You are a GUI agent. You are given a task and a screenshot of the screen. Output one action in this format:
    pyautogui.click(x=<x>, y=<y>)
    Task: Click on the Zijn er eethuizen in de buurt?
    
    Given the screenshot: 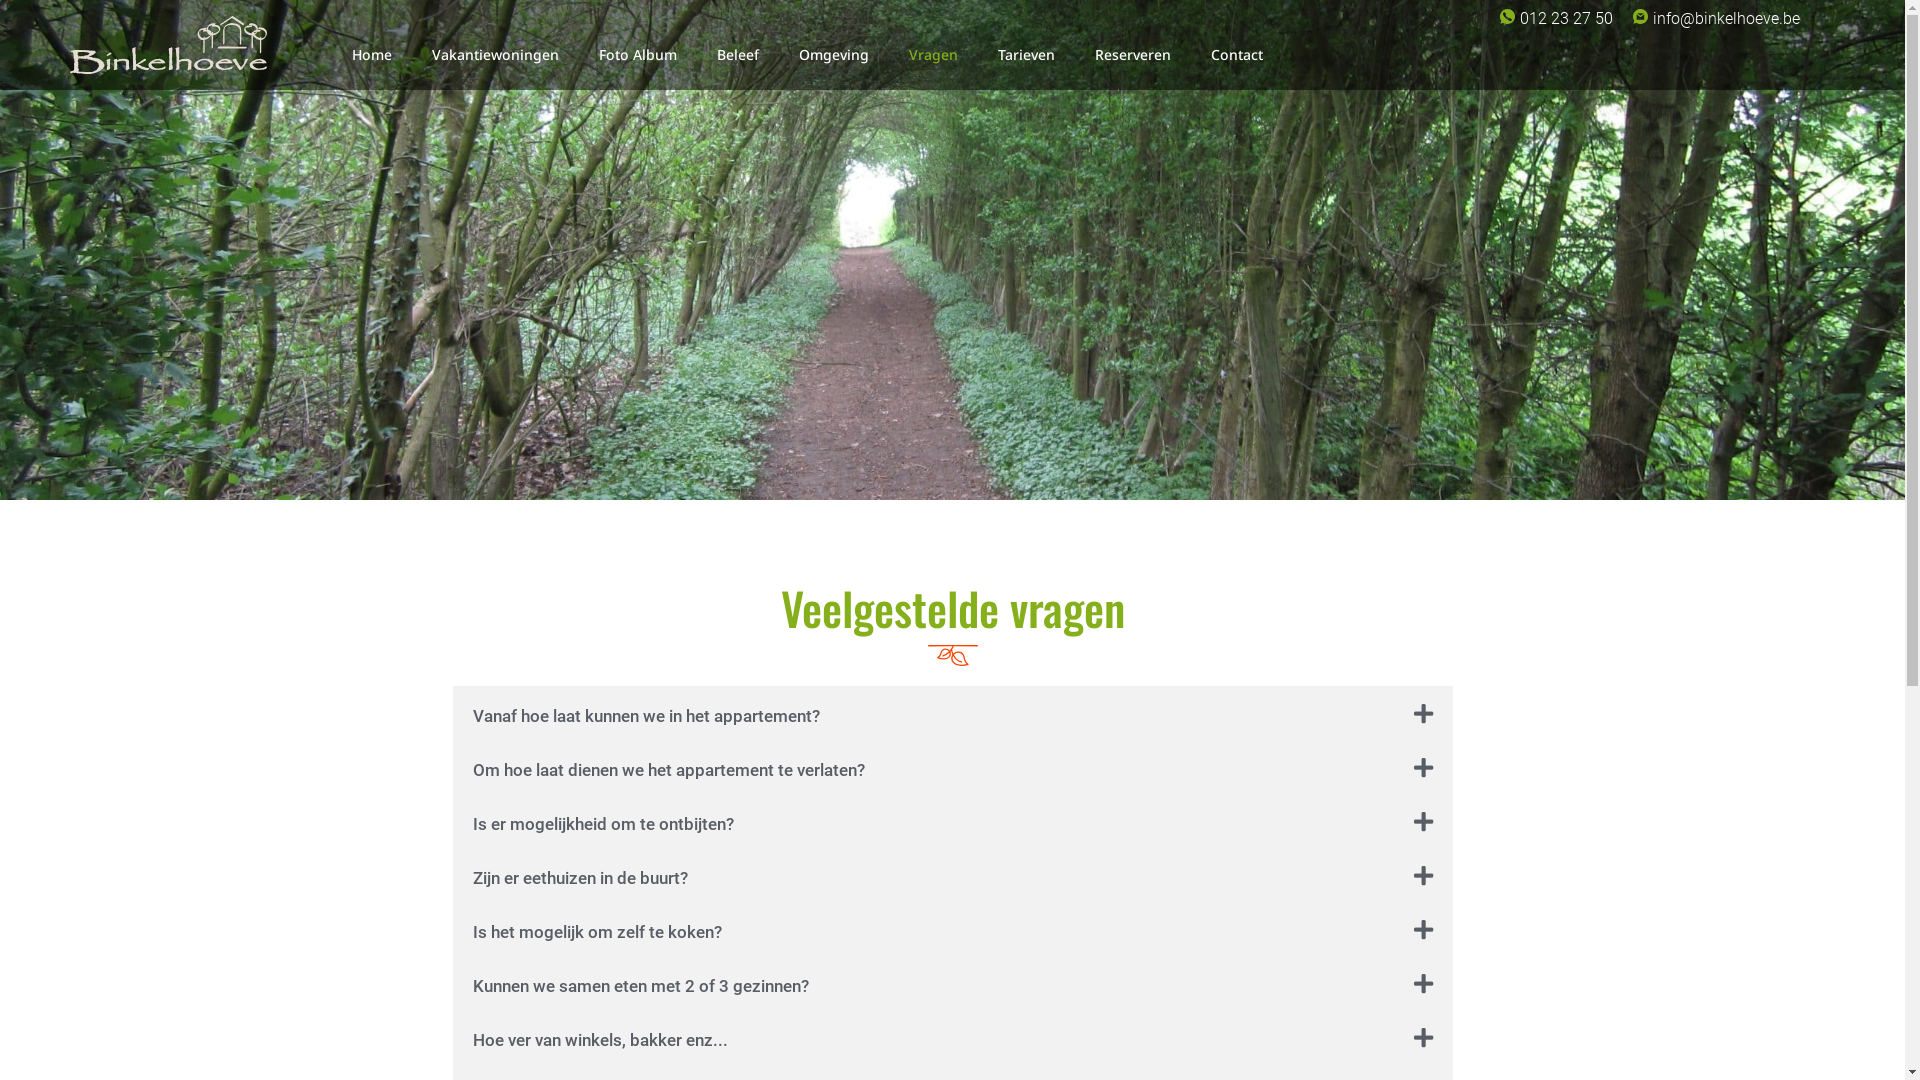 What is the action you would take?
    pyautogui.click(x=580, y=878)
    